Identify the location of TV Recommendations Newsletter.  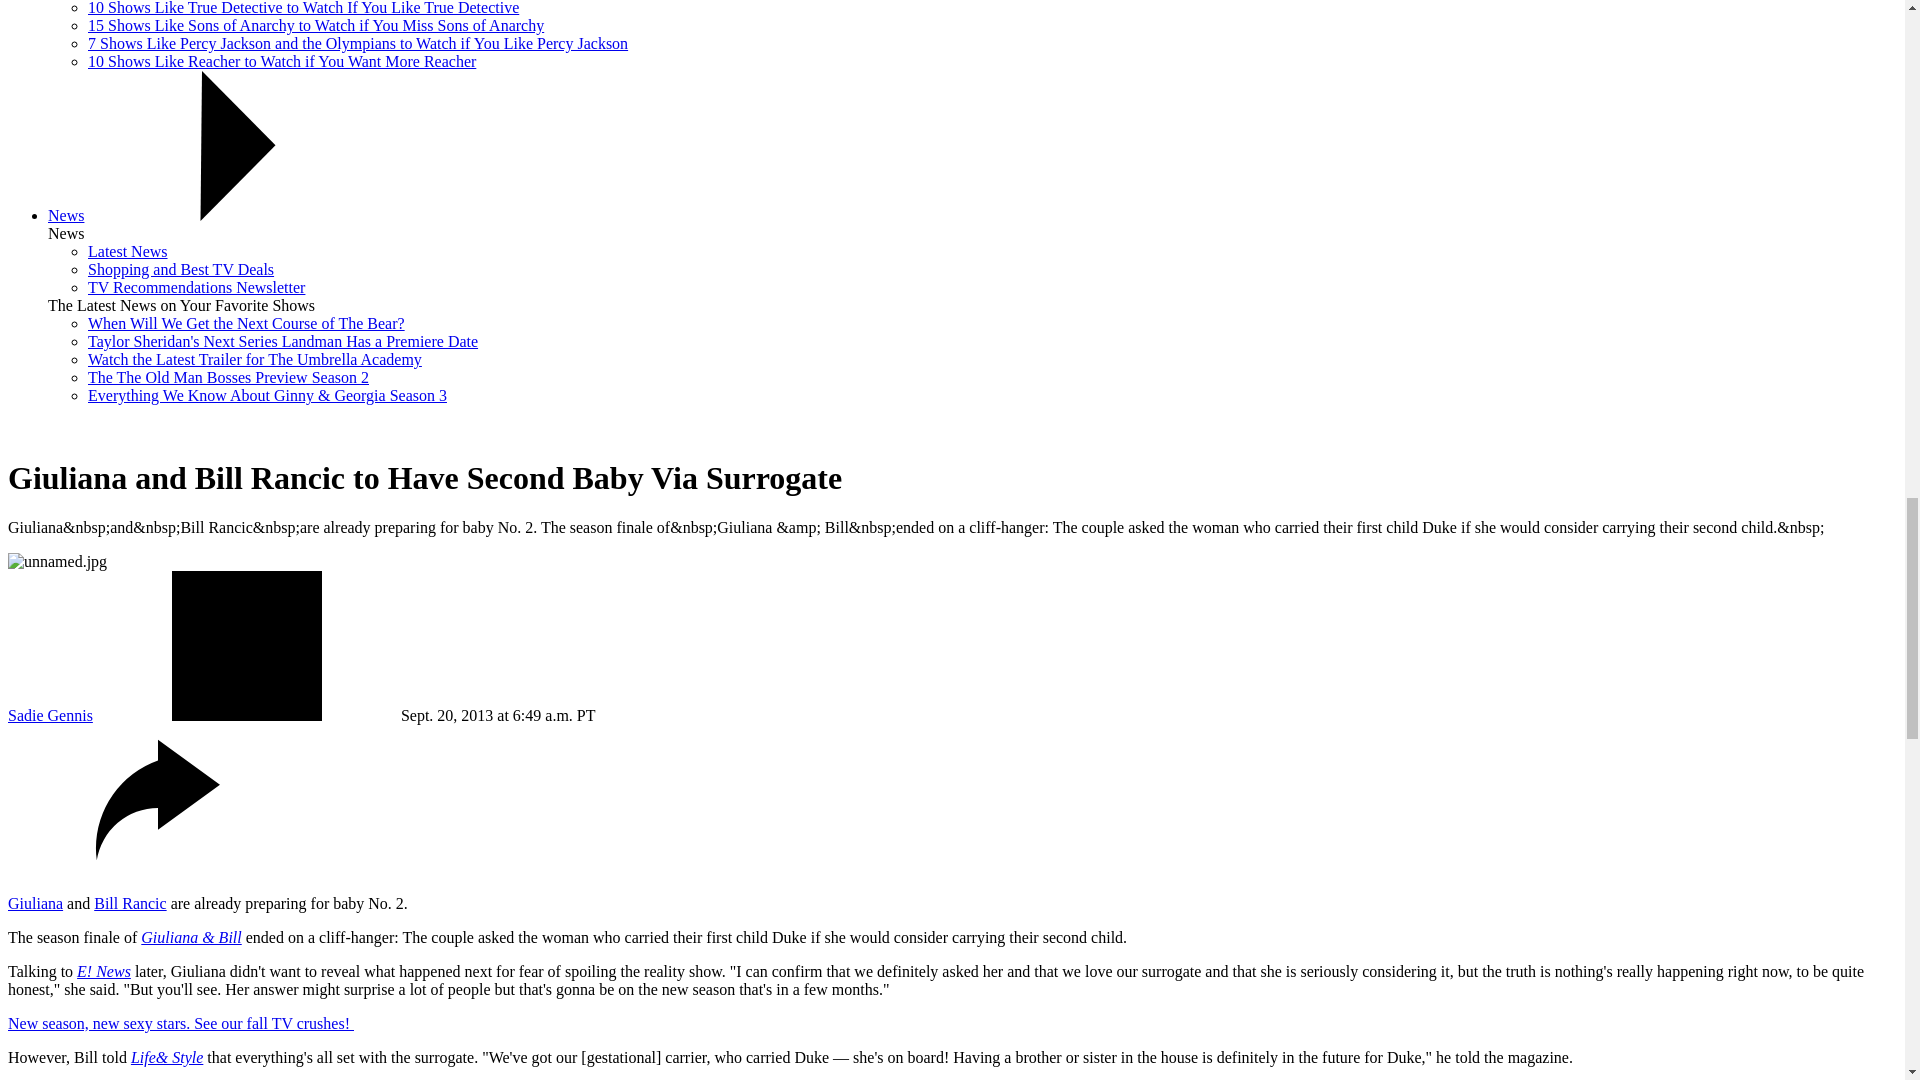
(196, 286).